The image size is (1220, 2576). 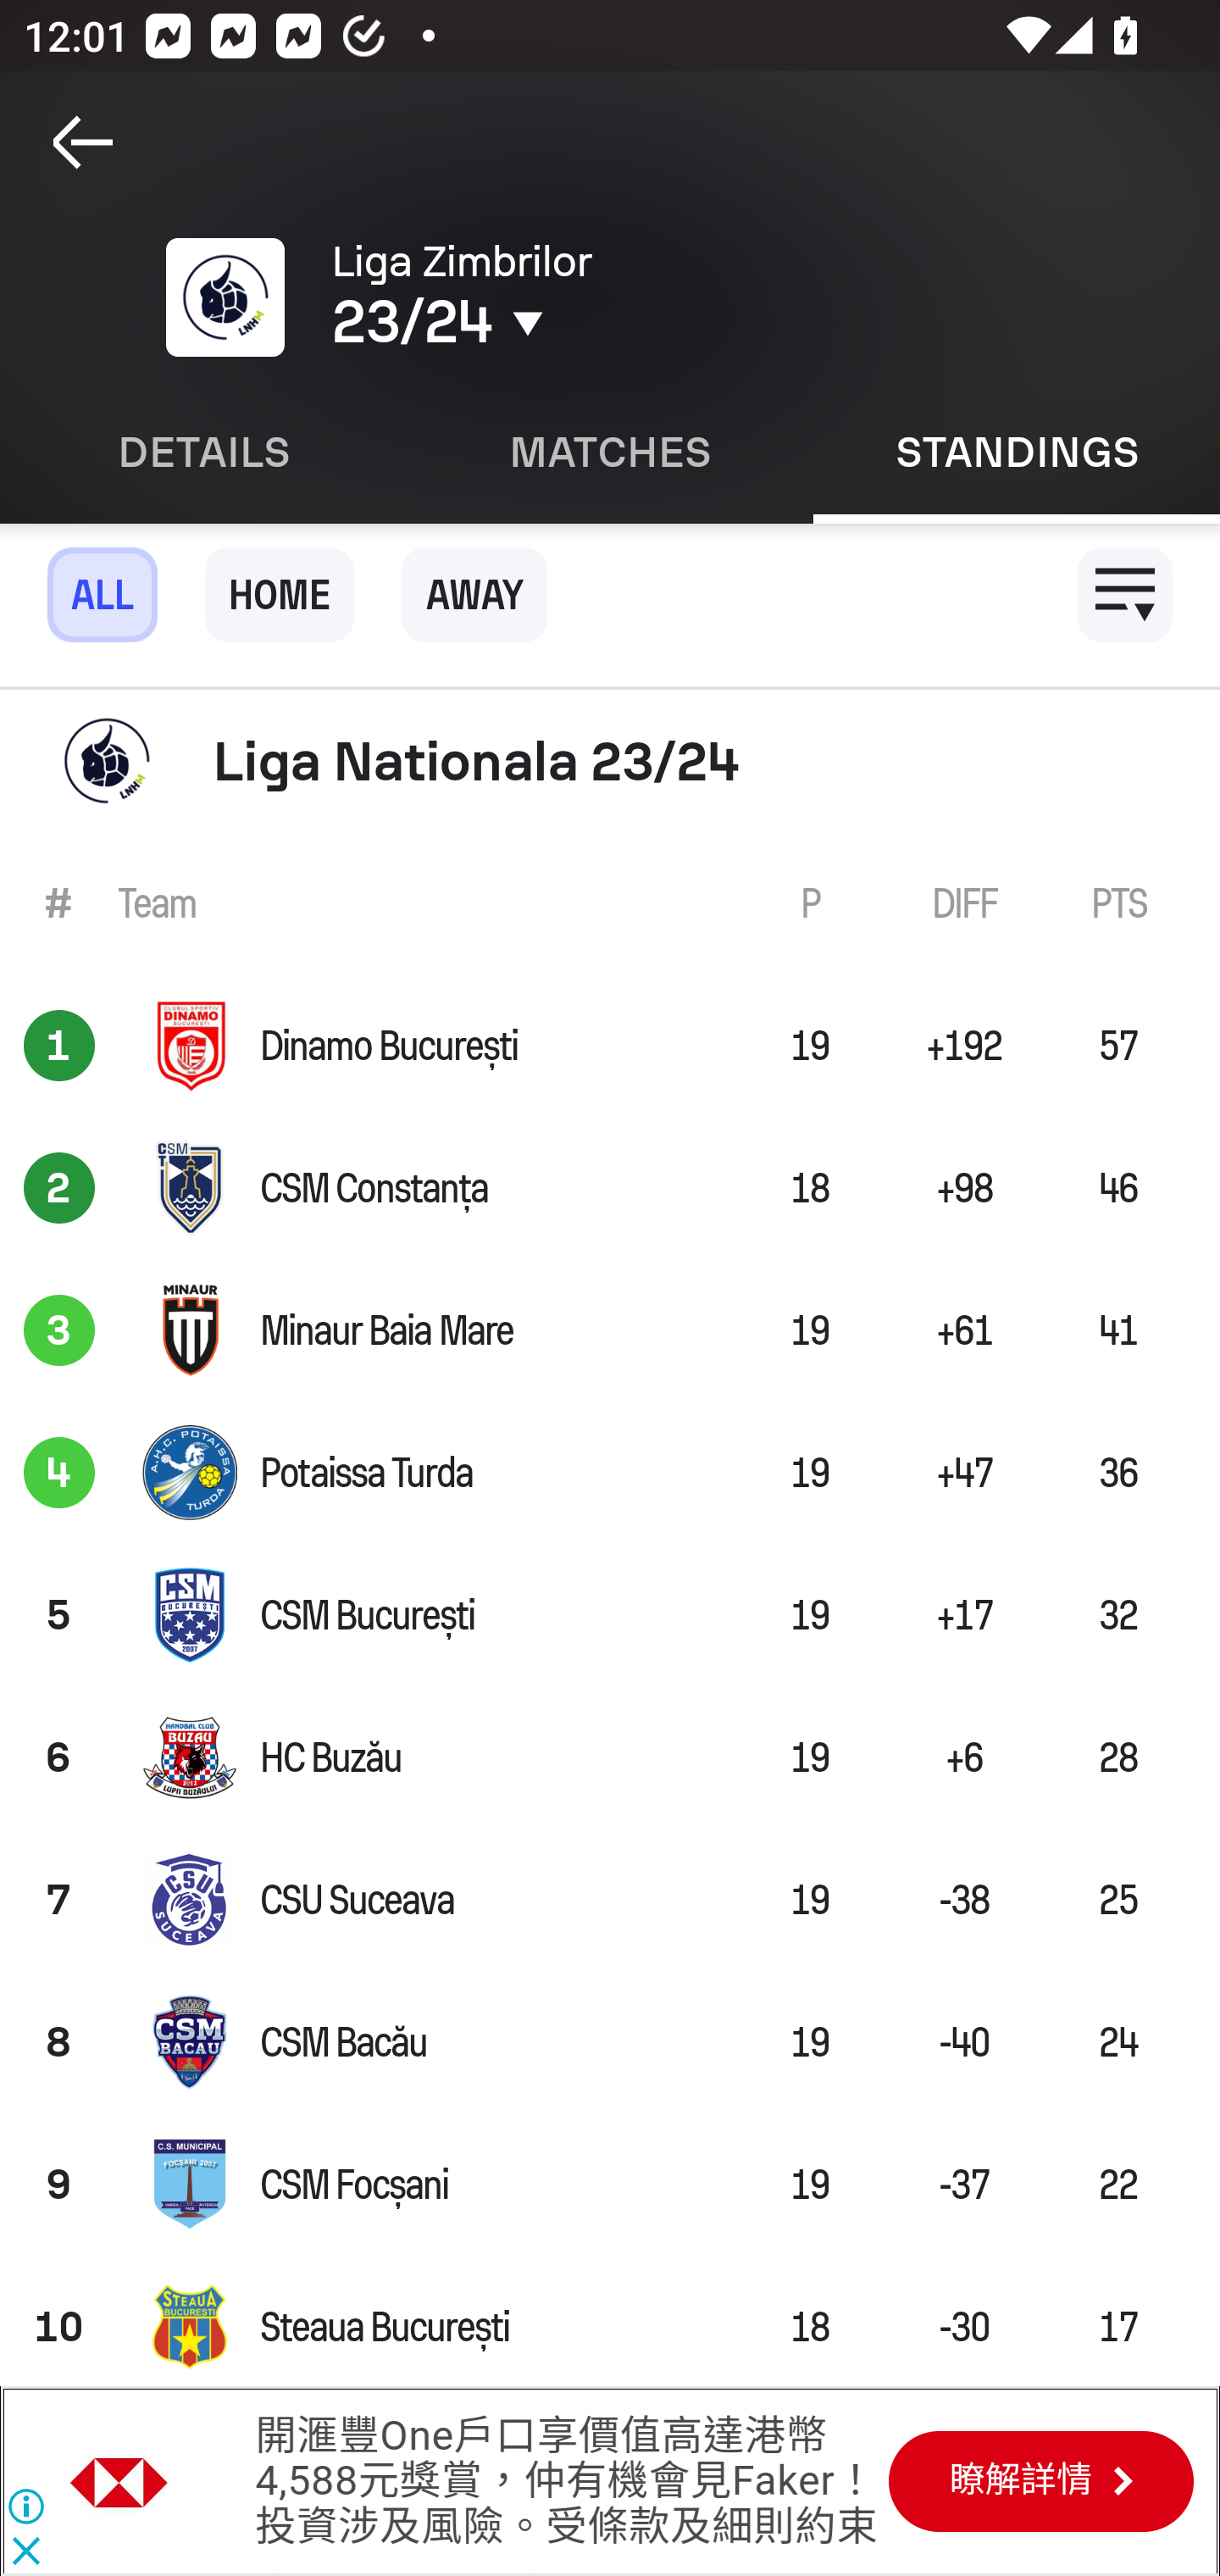 What do you see at coordinates (610, 2040) in the screenshot?
I see `8 CSM Bacău 19 -40 24` at bounding box center [610, 2040].